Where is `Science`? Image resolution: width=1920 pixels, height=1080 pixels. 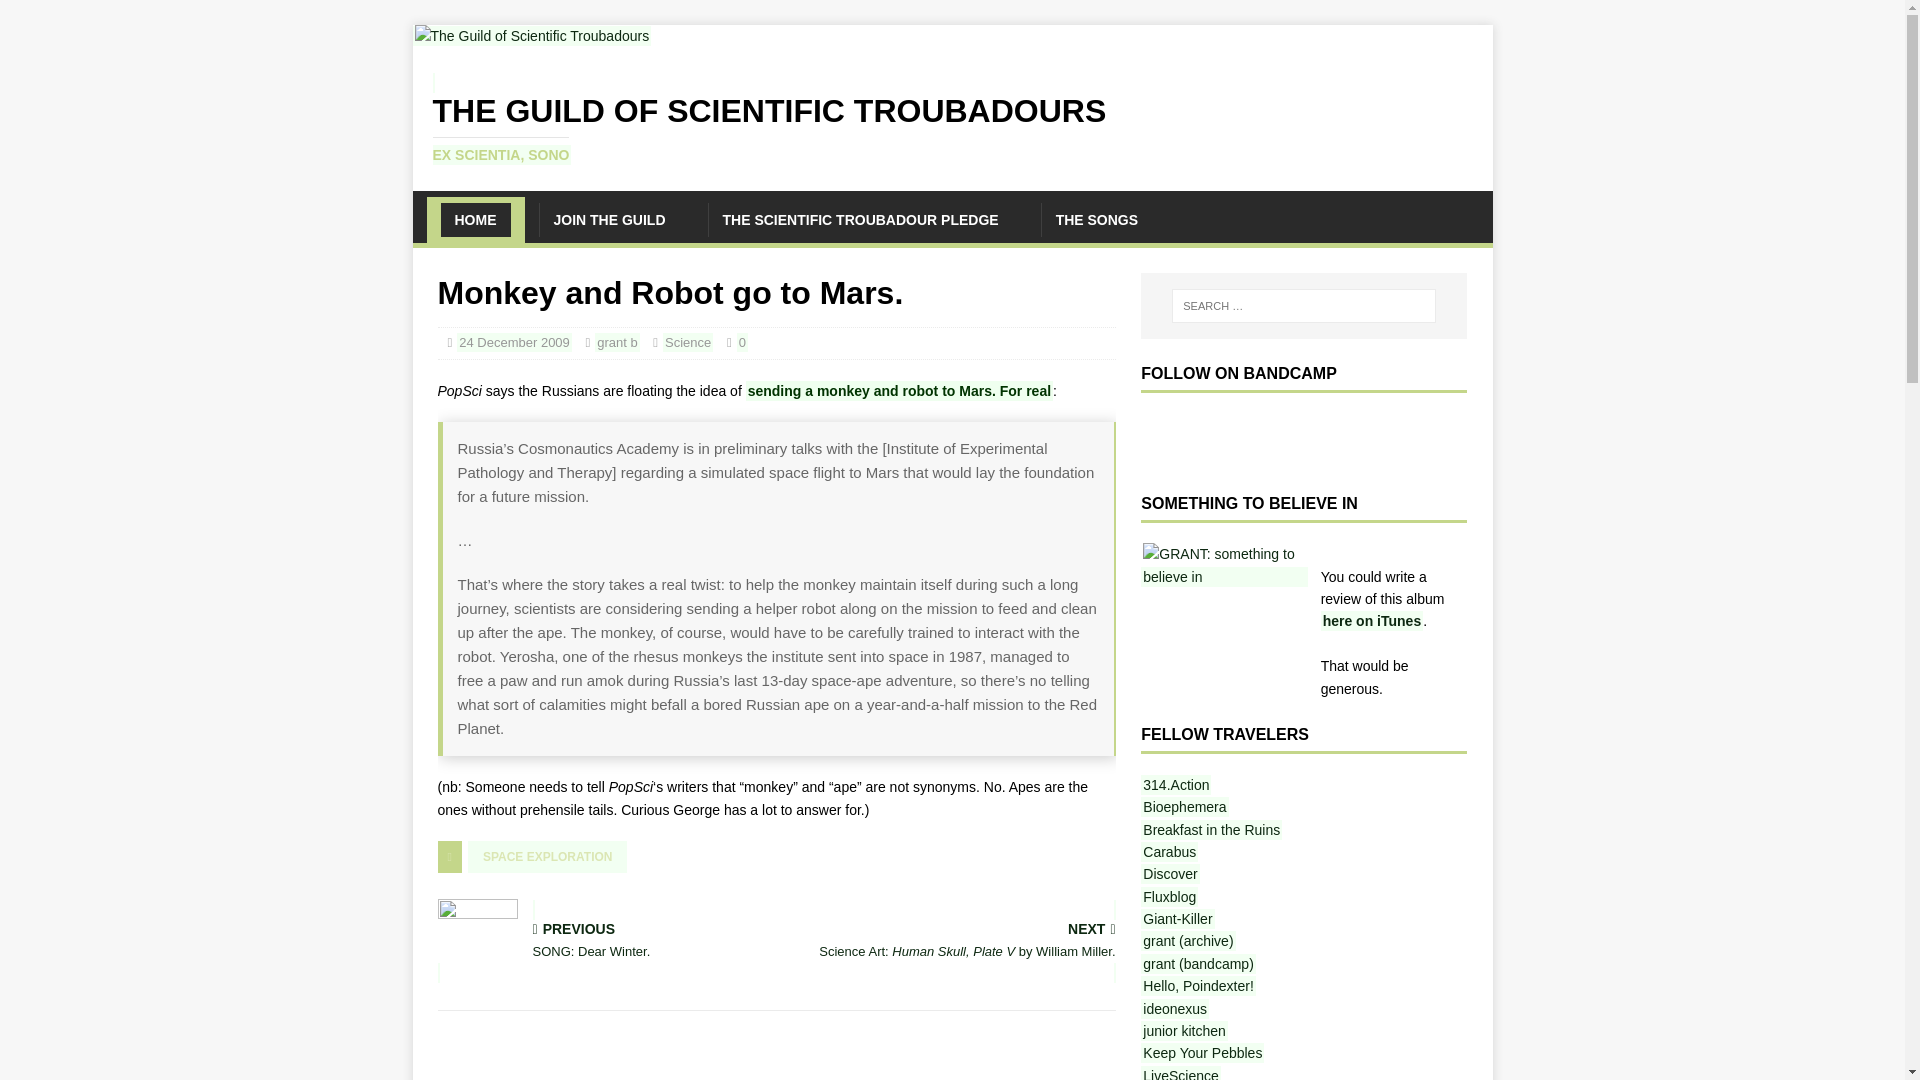
Science is located at coordinates (617, 342).